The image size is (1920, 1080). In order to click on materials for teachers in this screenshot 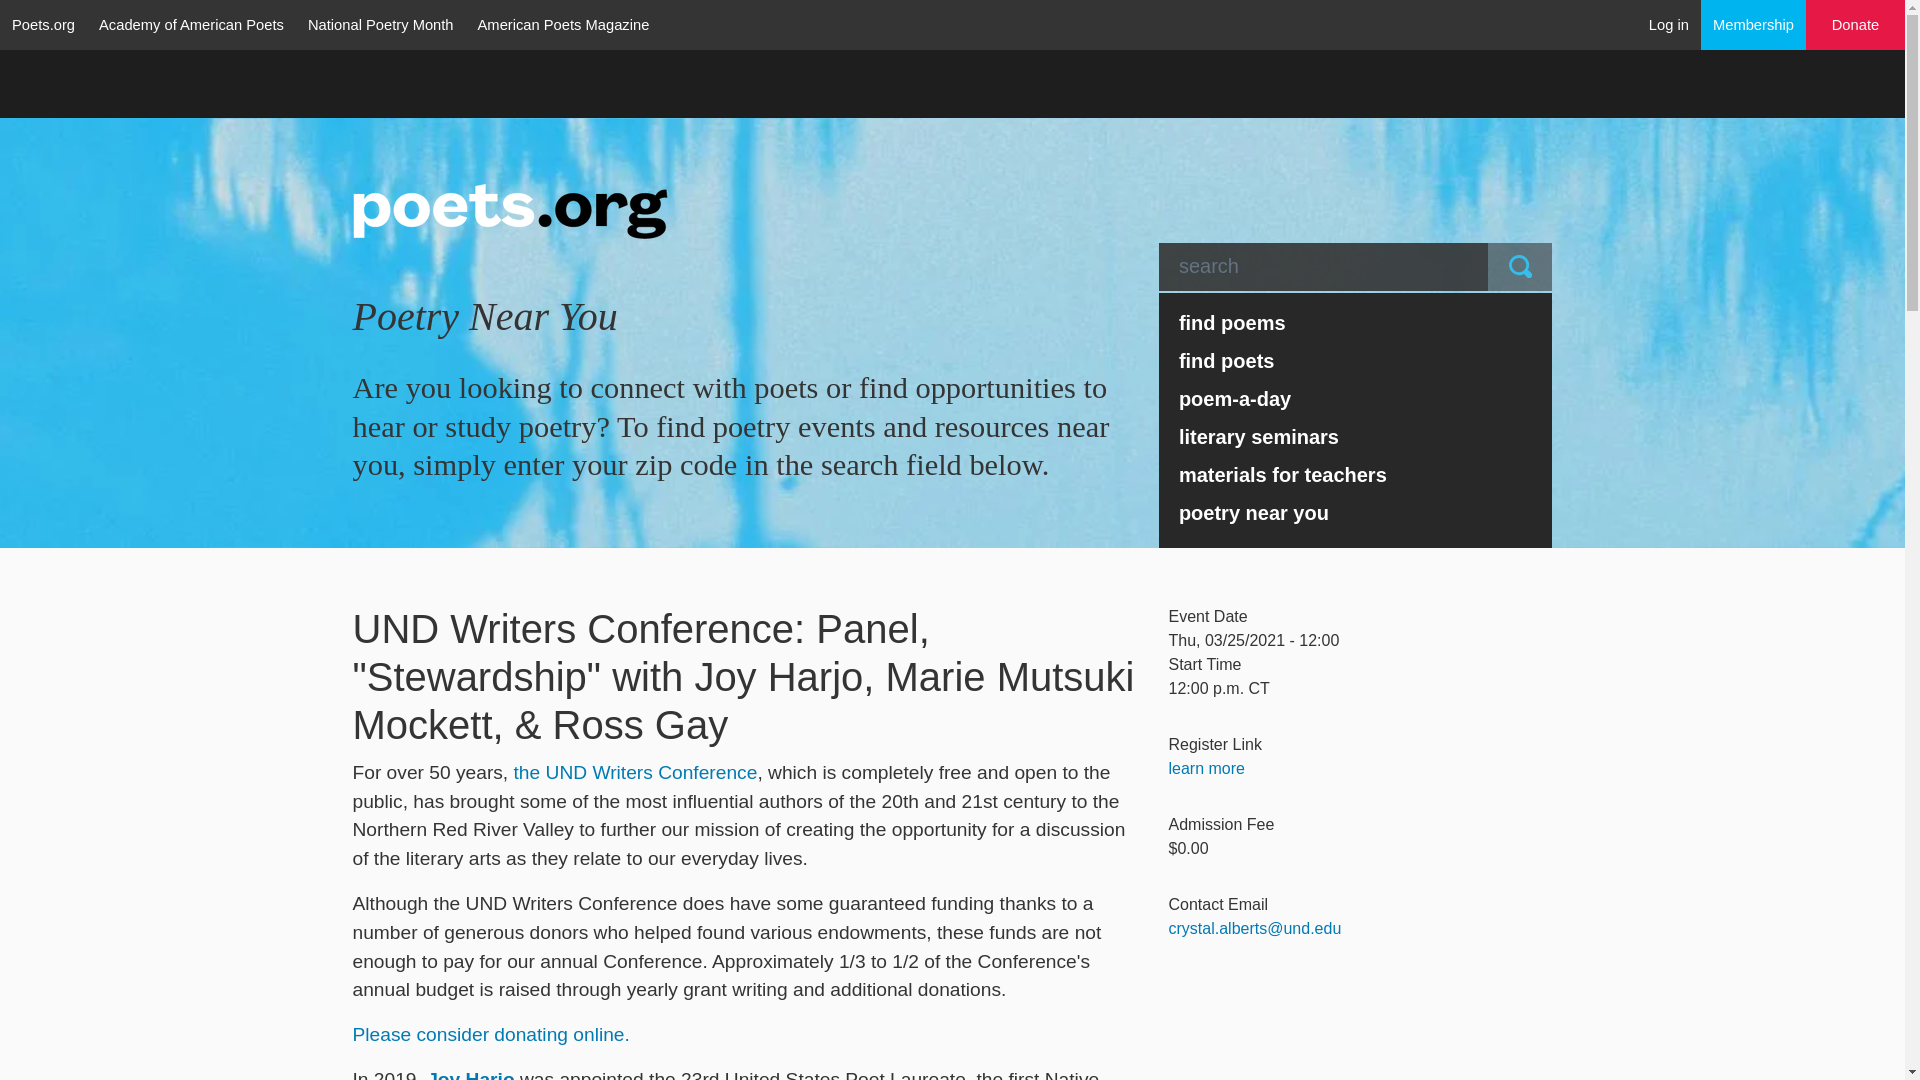, I will do `click(1356, 474)`.